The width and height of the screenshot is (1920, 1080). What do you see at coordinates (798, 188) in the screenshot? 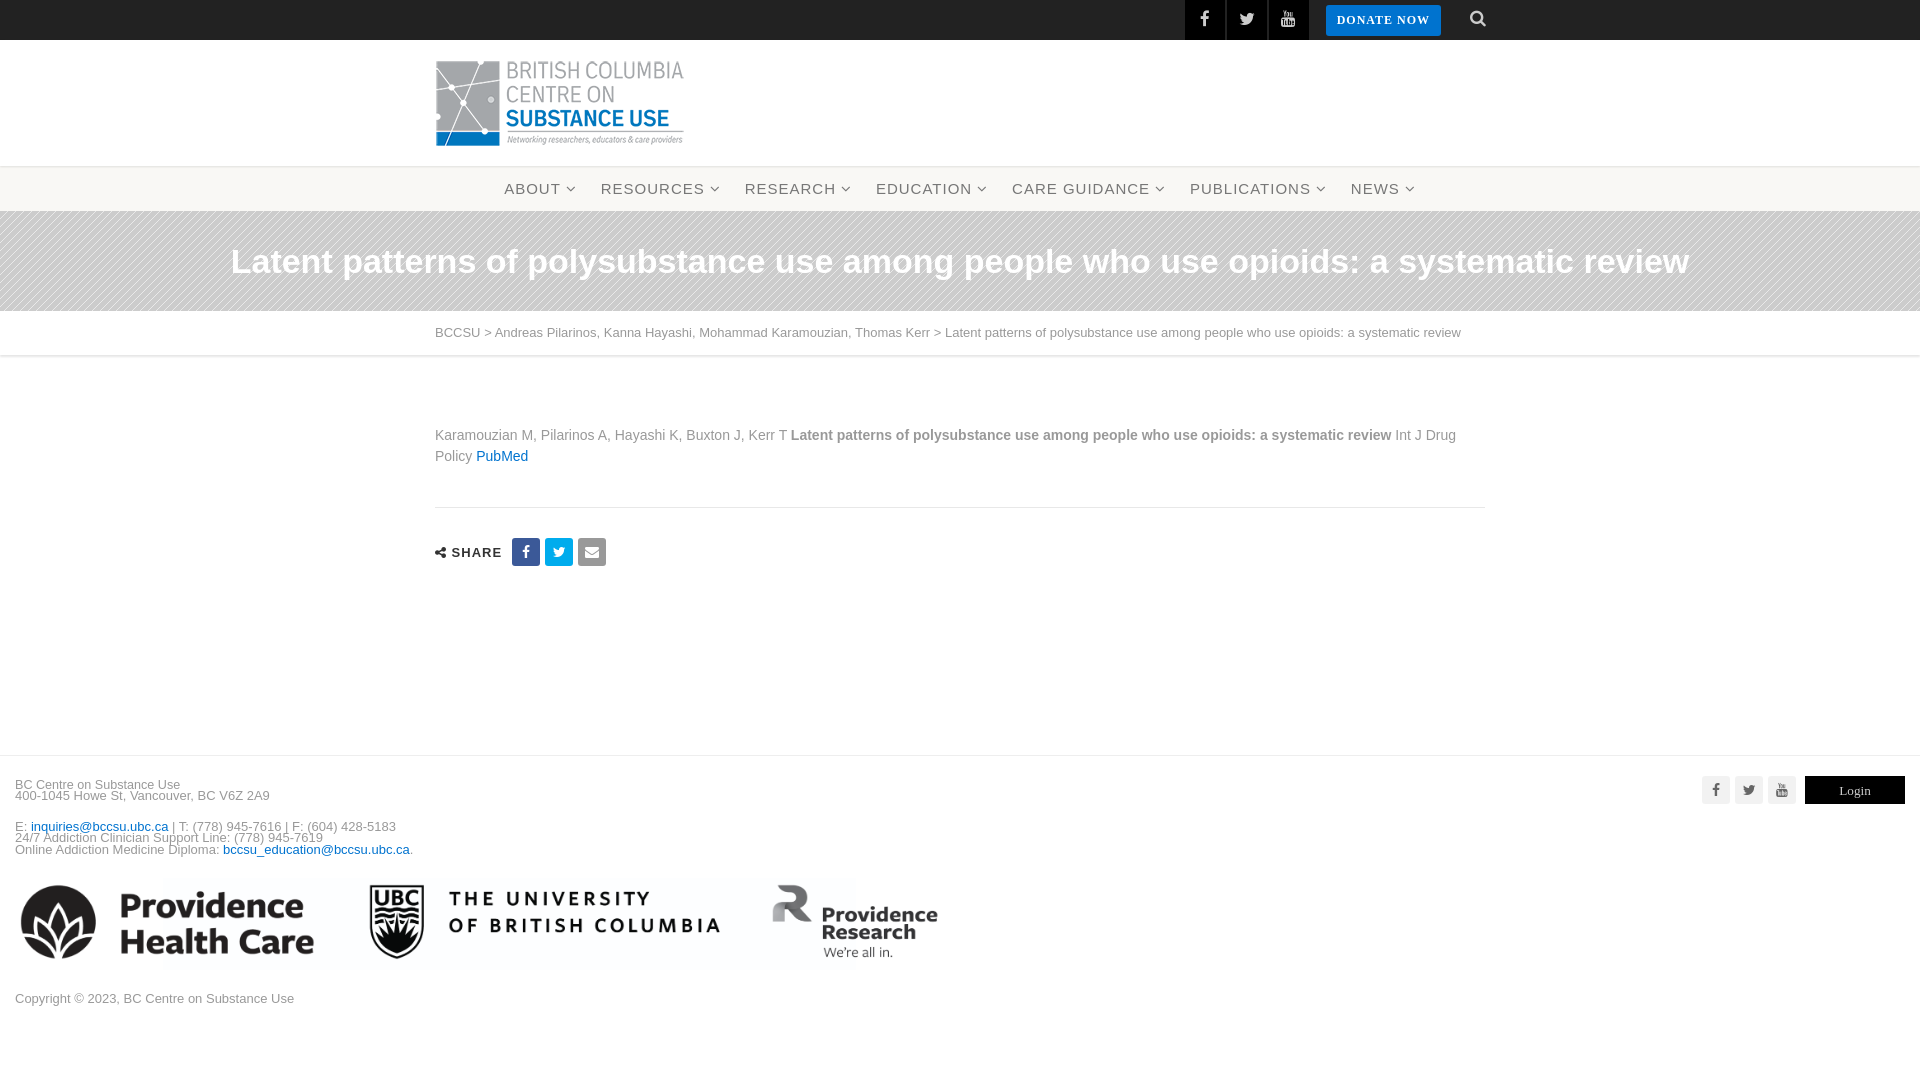
I see `RESEARCH` at bounding box center [798, 188].